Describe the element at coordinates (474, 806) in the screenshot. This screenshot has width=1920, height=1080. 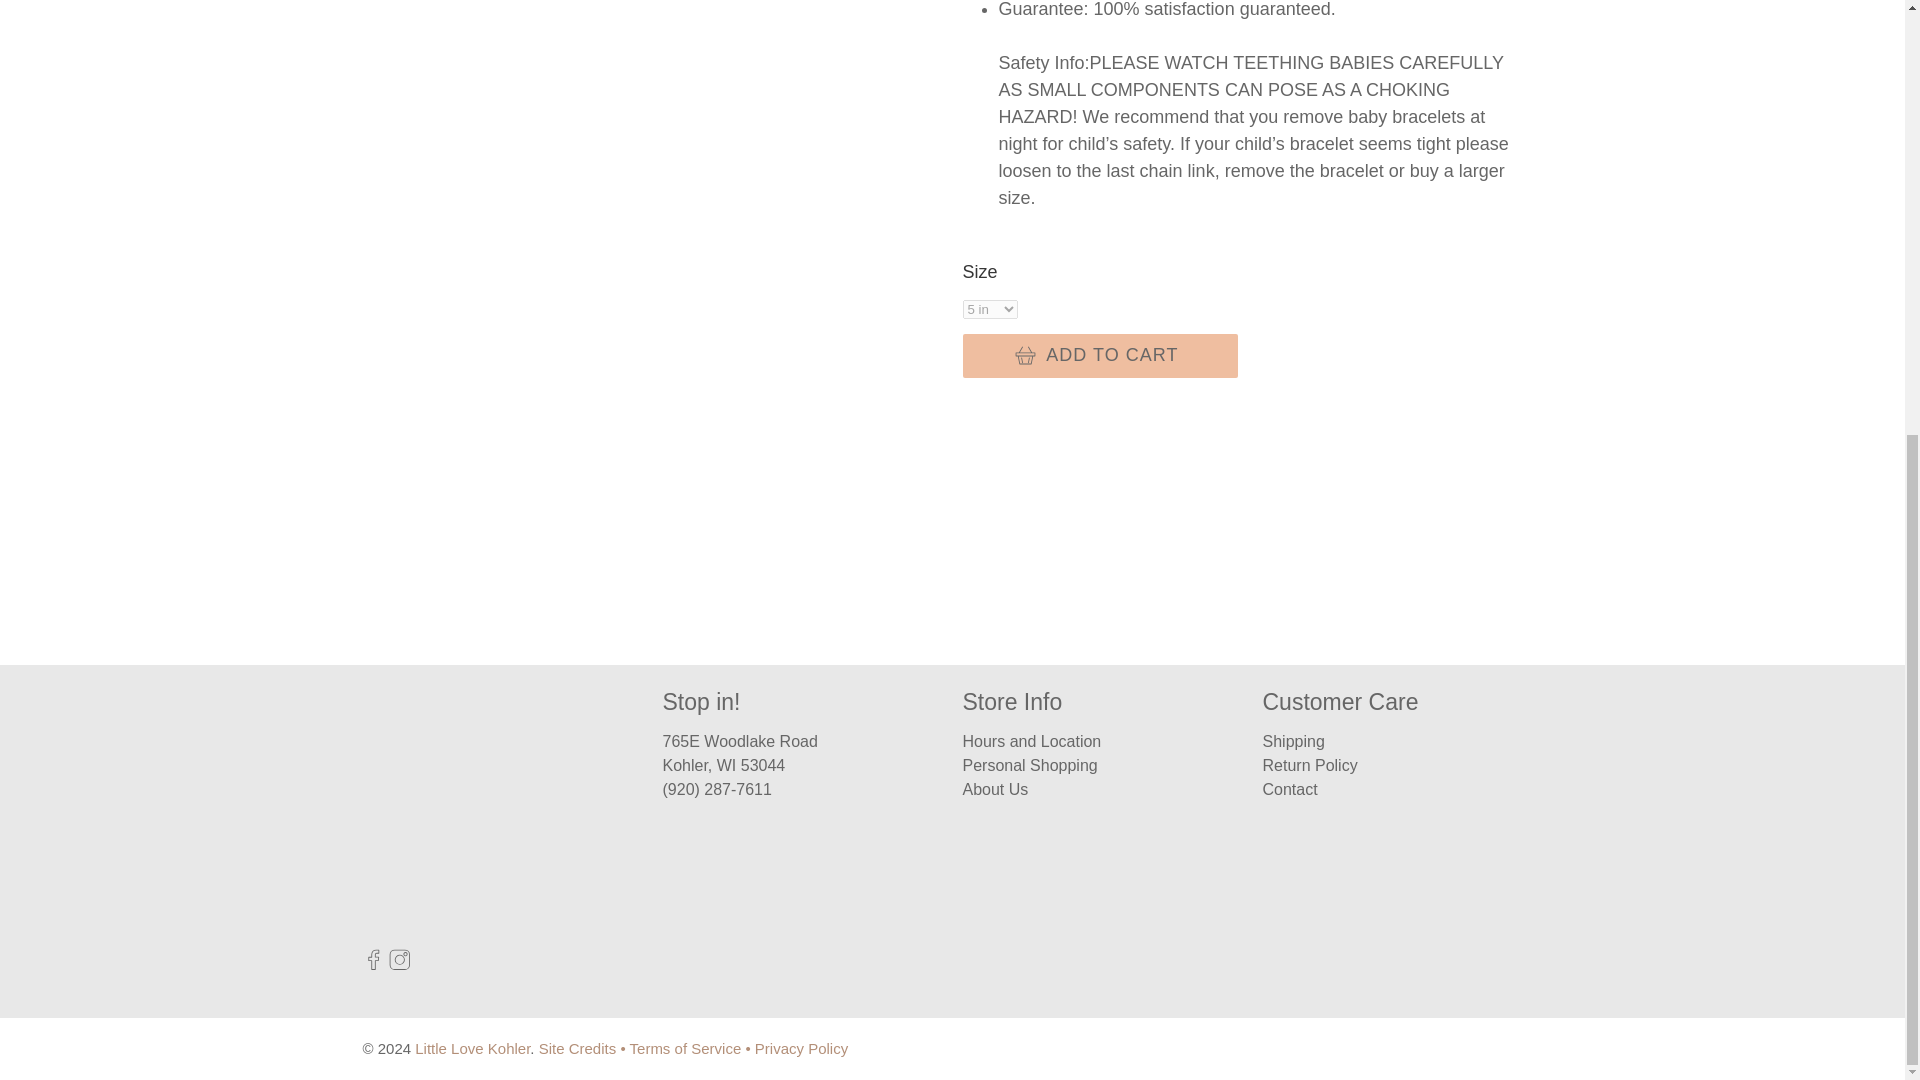
I see `Little Love Kohler` at that location.